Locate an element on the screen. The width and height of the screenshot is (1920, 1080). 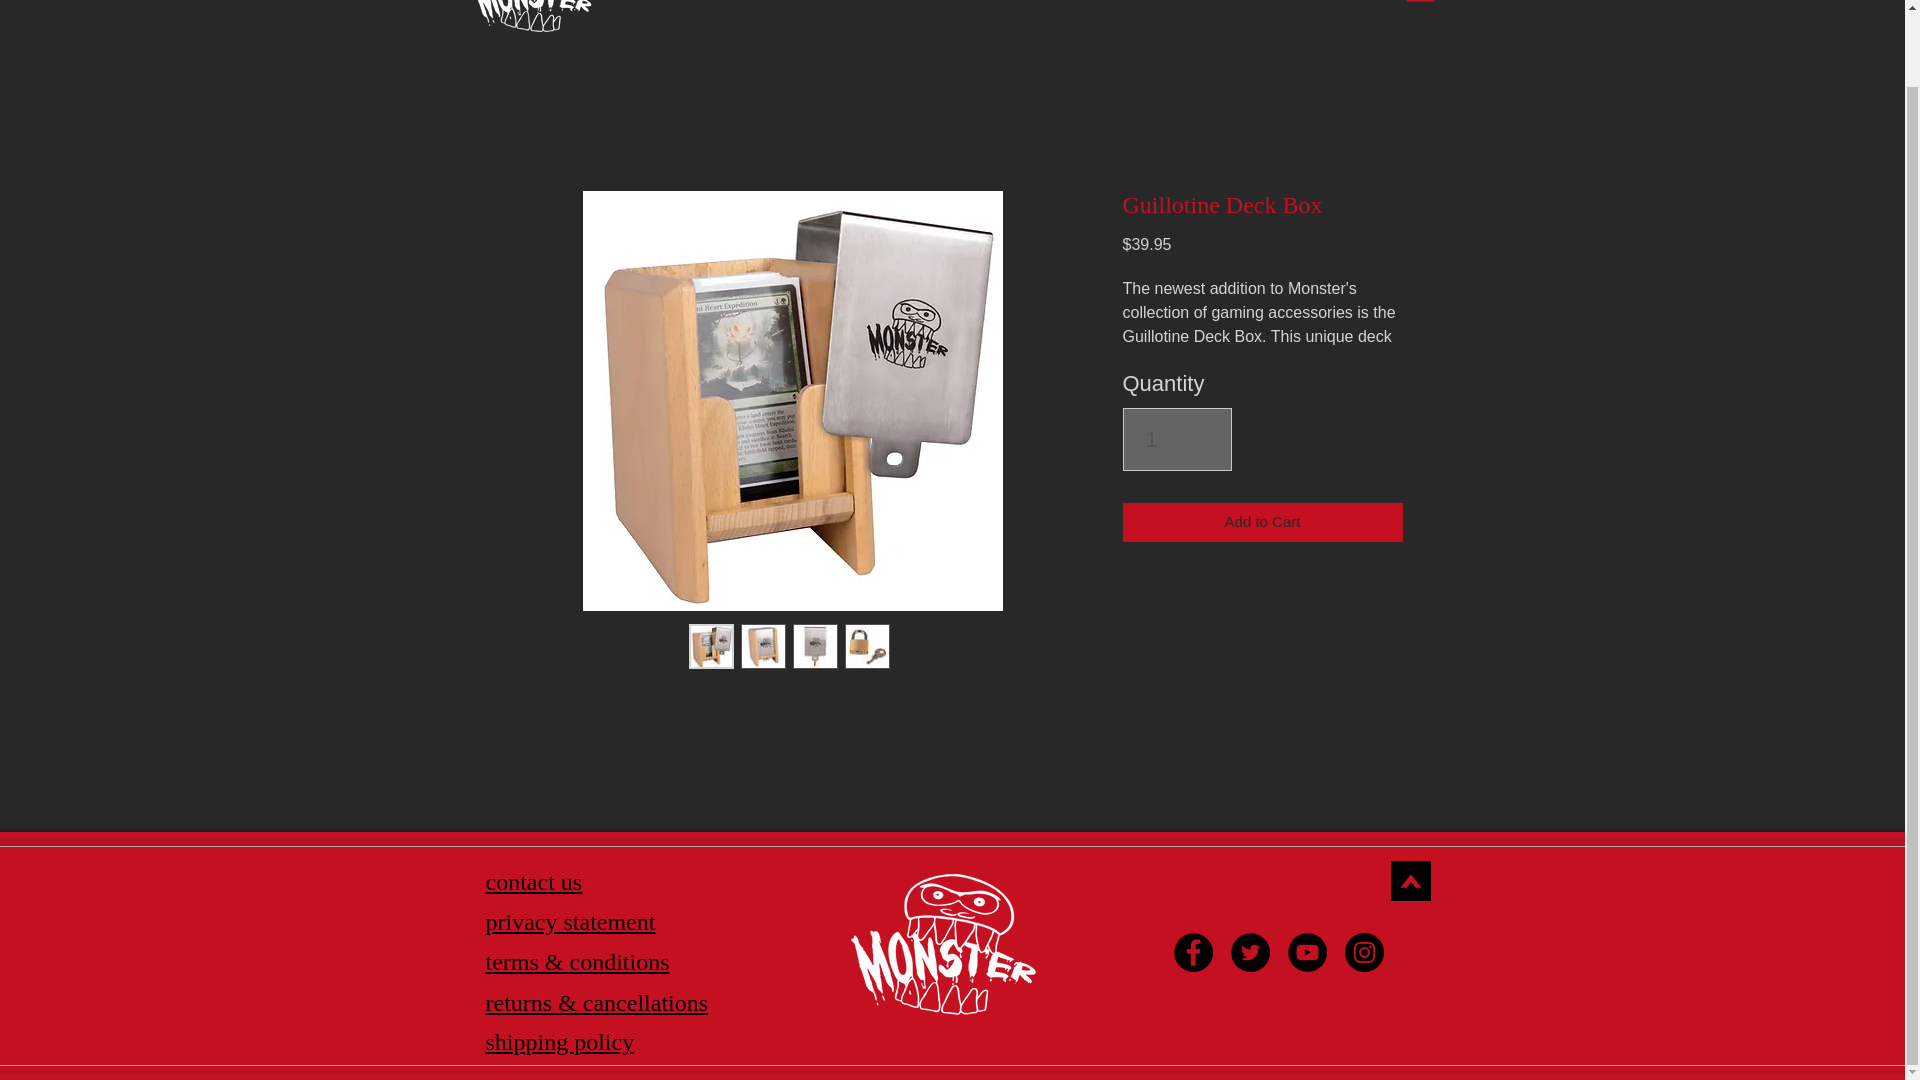
Where to Buy is located at coordinates (1096, 6).